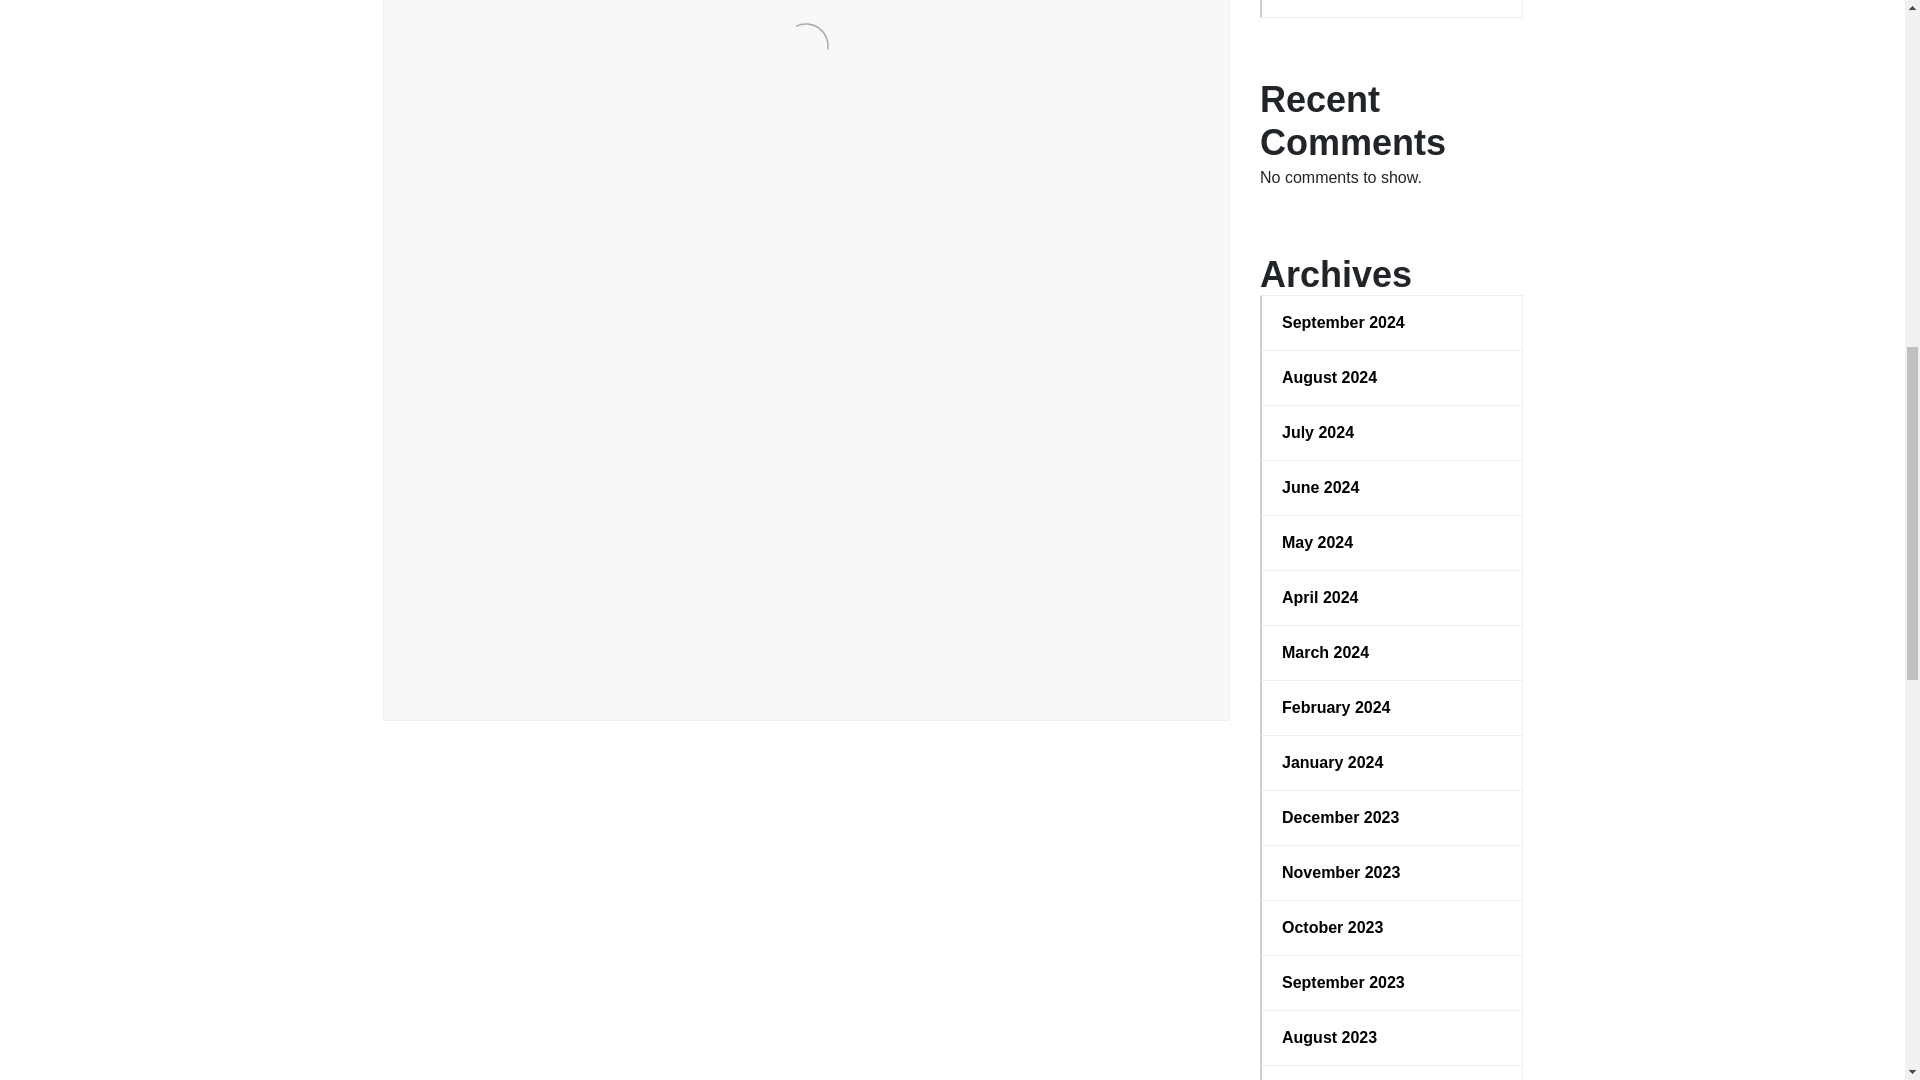 The image size is (1920, 1080). What do you see at coordinates (1392, 762) in the screenshot?
I see `January 2024` at bounding box center [1392, 762].